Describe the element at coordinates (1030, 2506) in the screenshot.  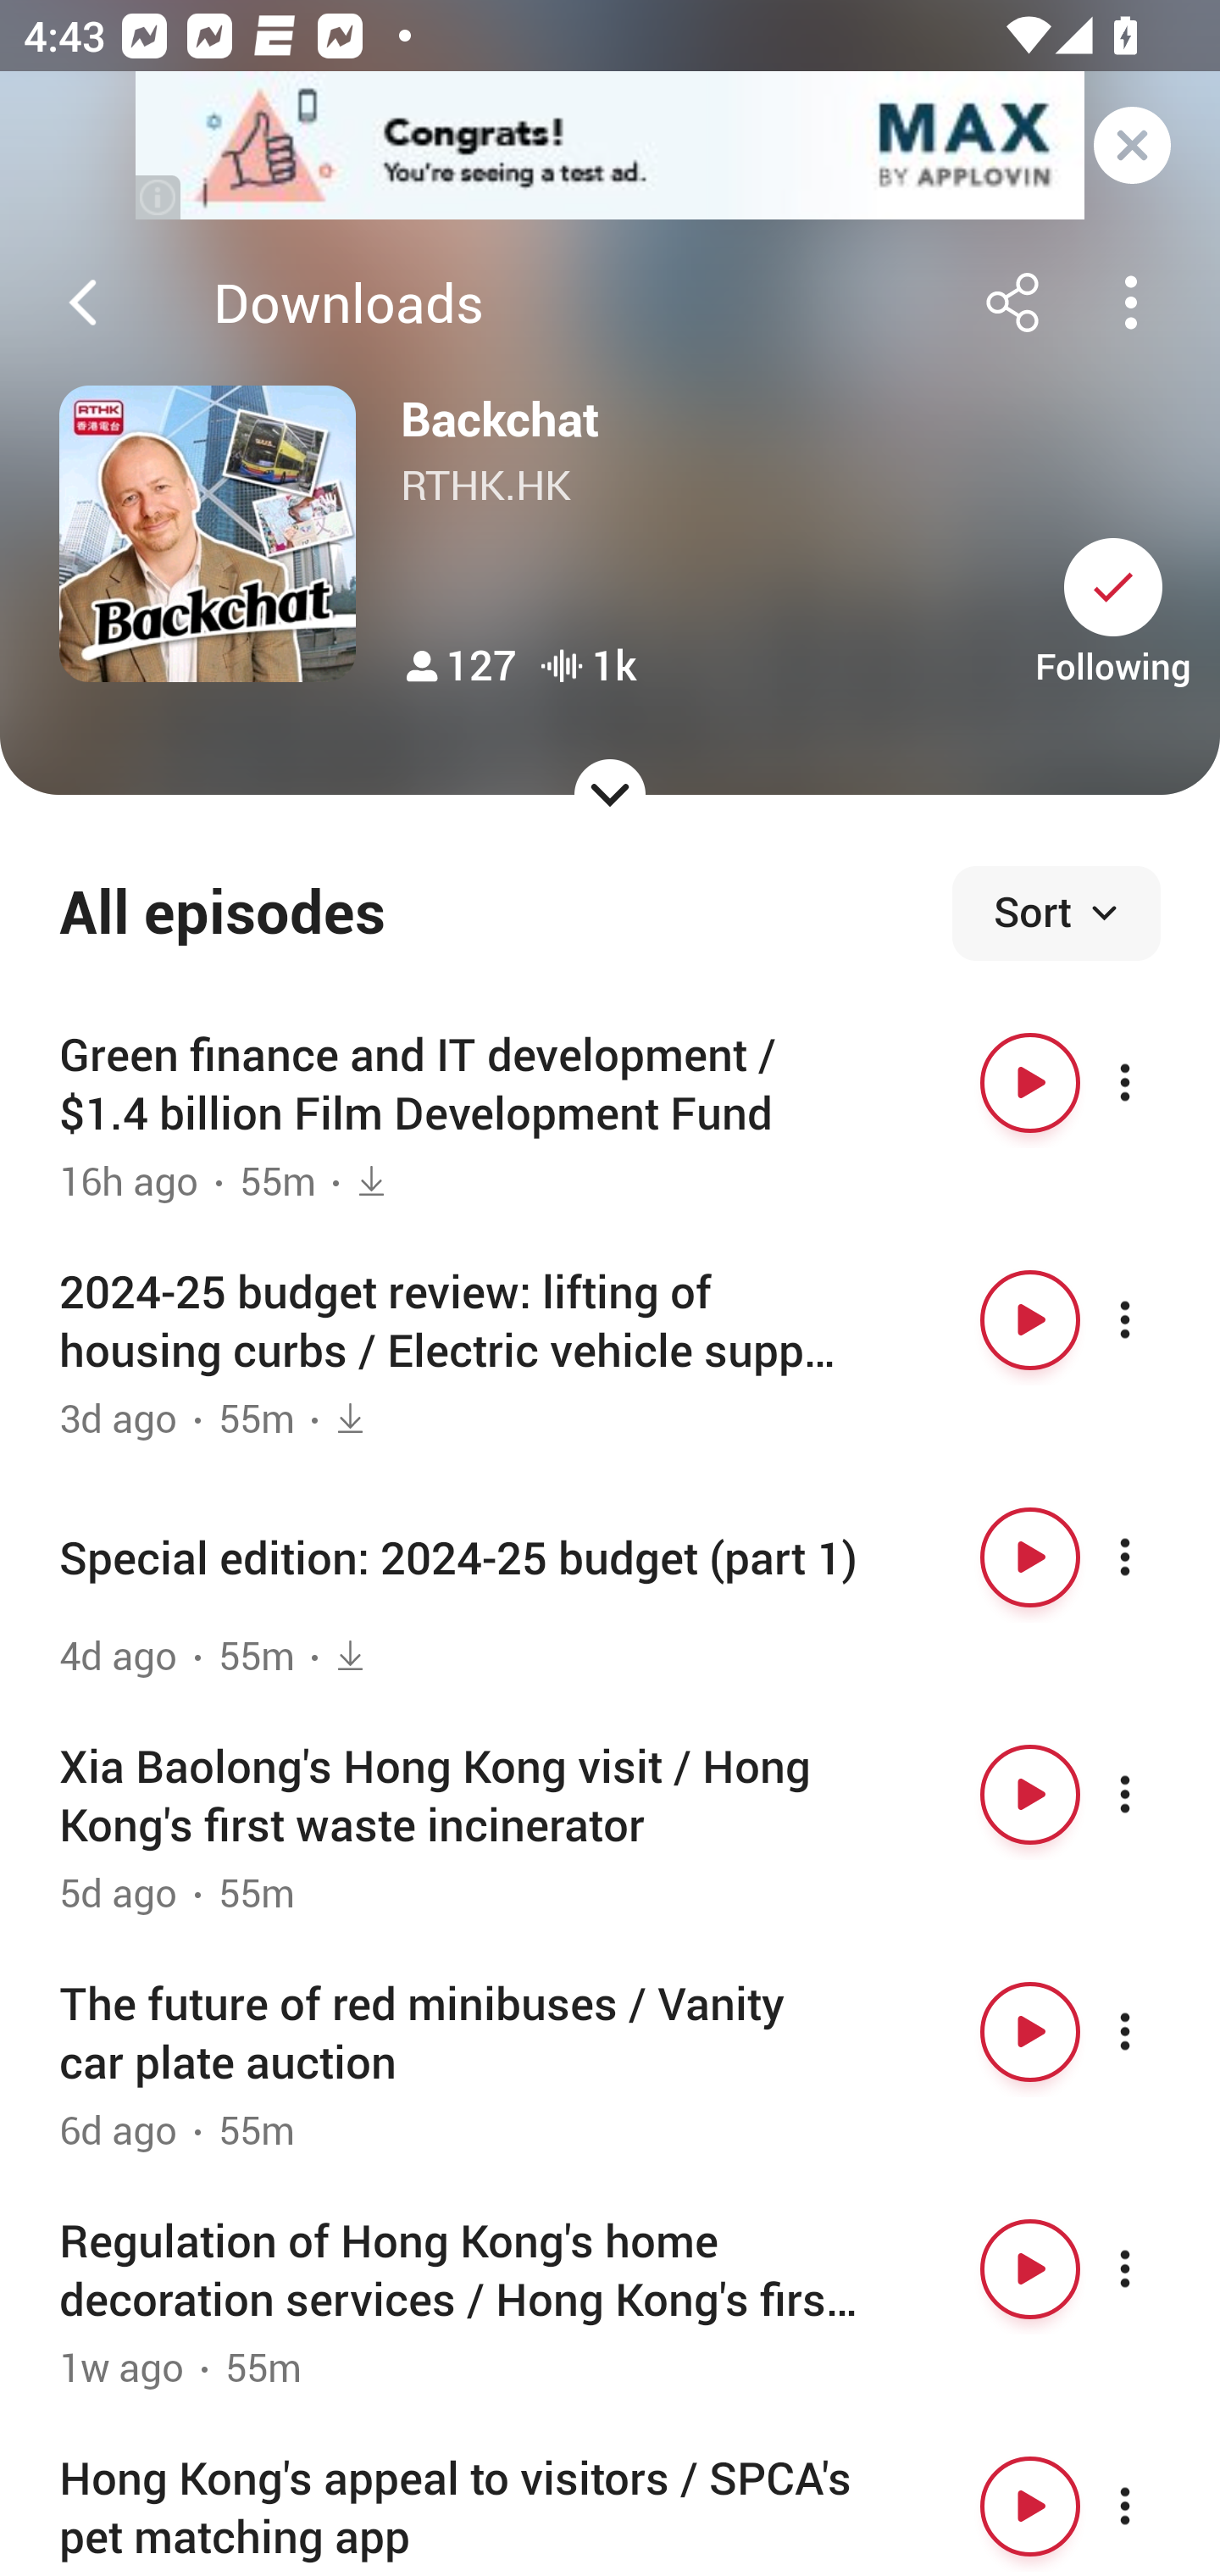
I see `Play button` at that location.